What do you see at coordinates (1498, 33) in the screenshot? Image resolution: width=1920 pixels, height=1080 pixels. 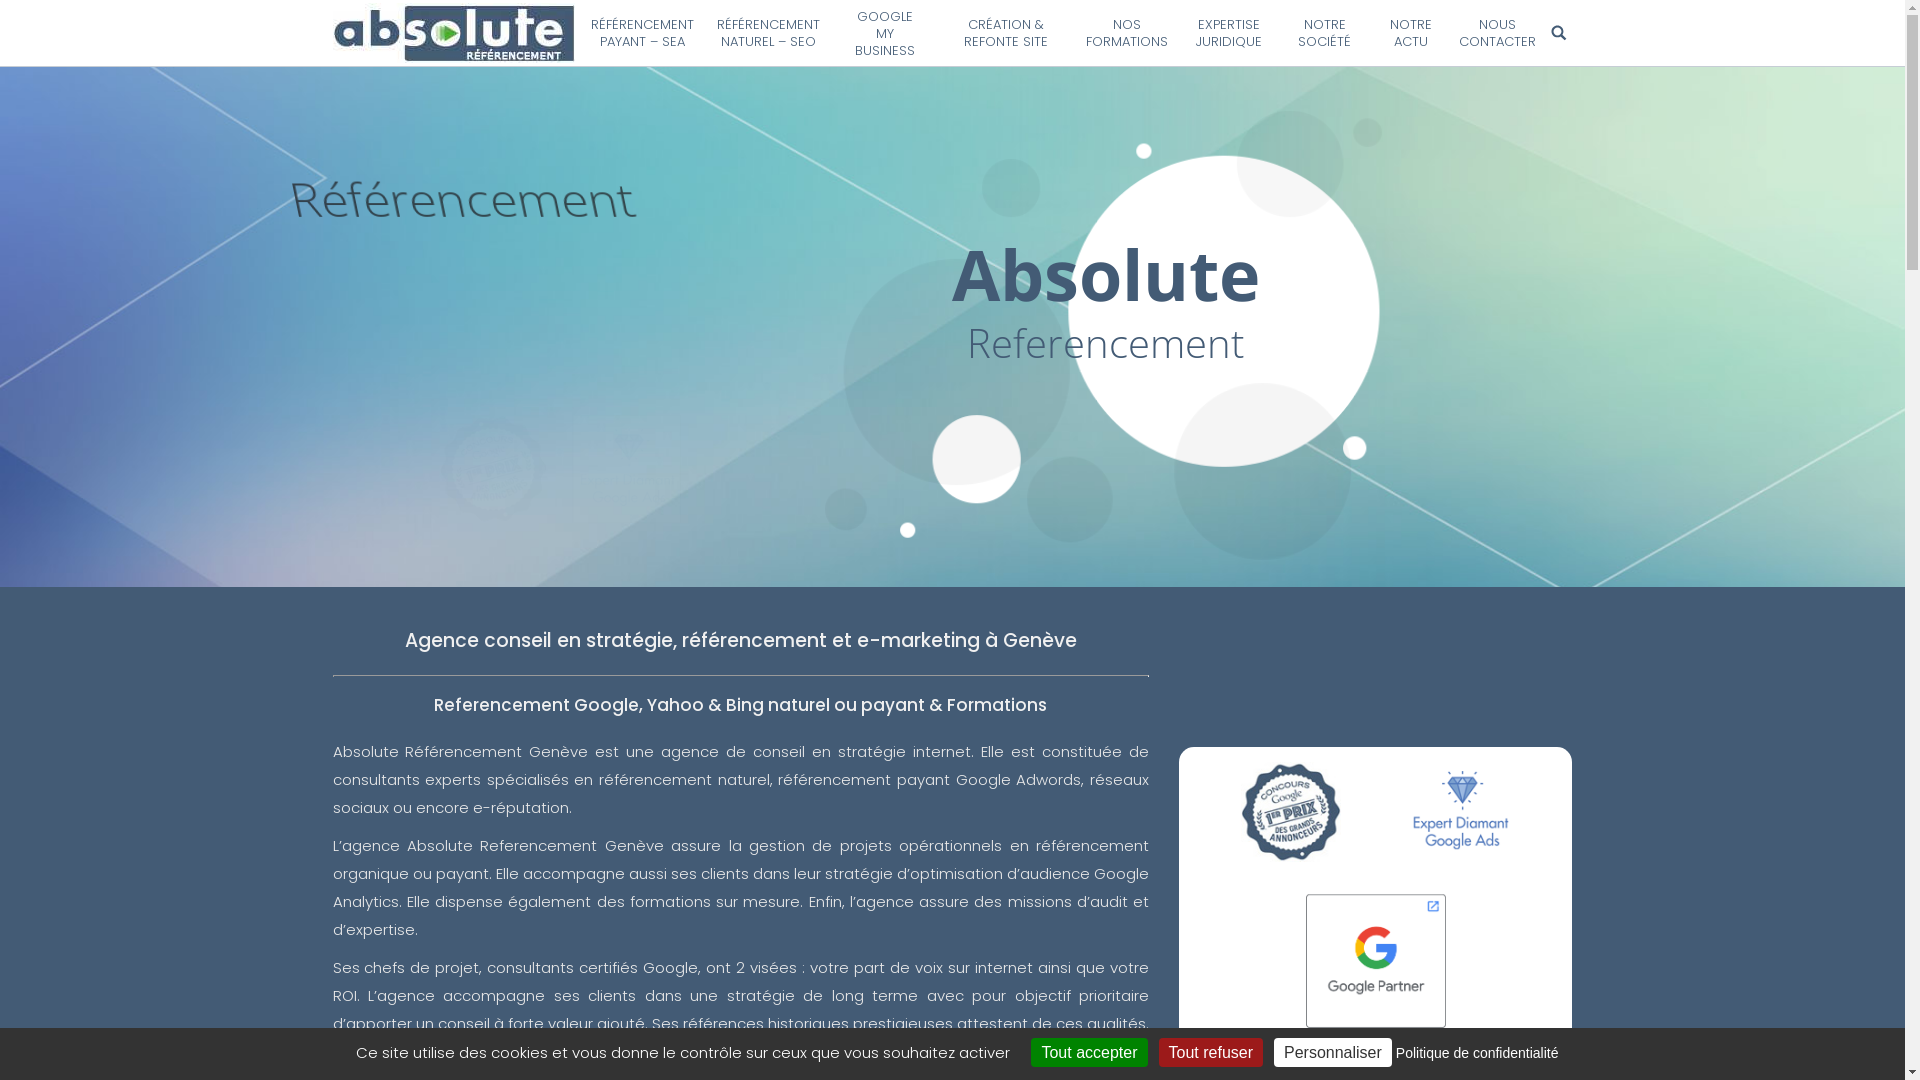 I see `NOUS CONTACTER` at bounding box center [1498, 33].